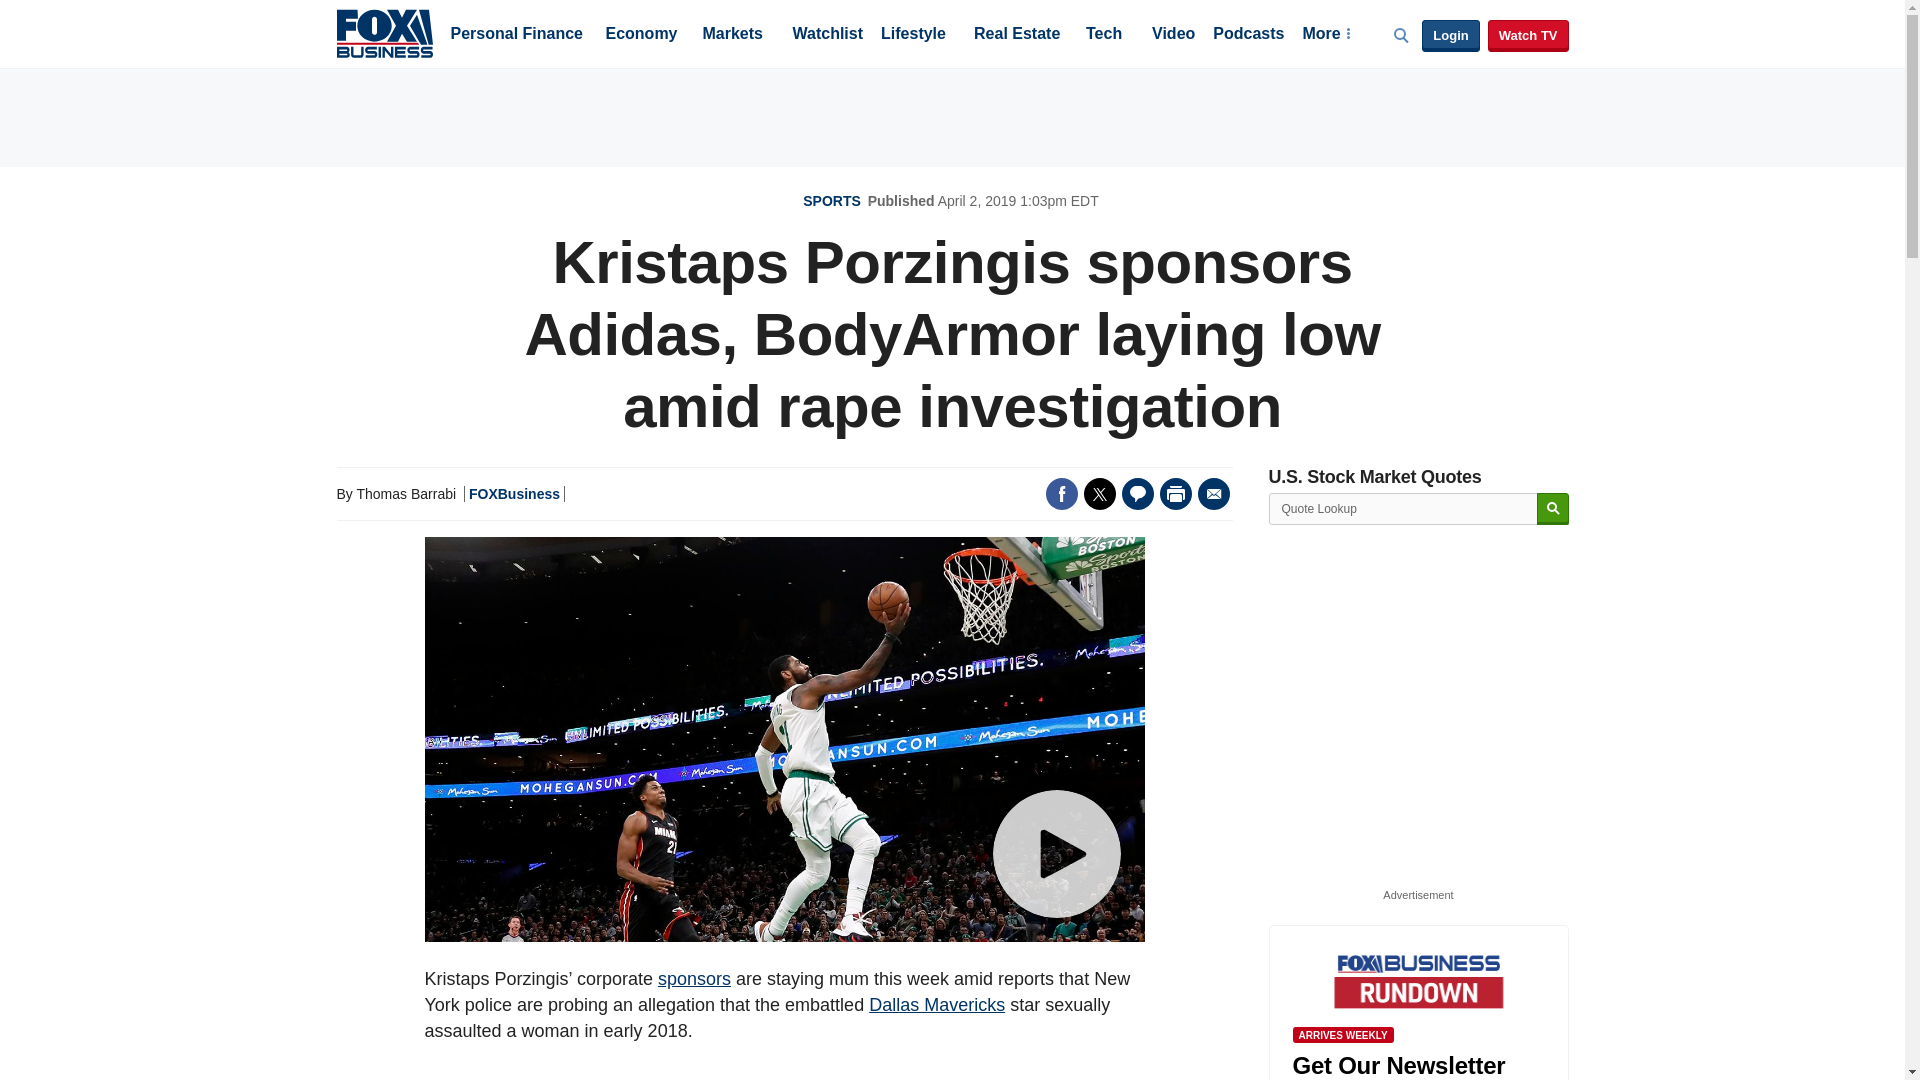  I want to click on Login, so click(1450, 36).